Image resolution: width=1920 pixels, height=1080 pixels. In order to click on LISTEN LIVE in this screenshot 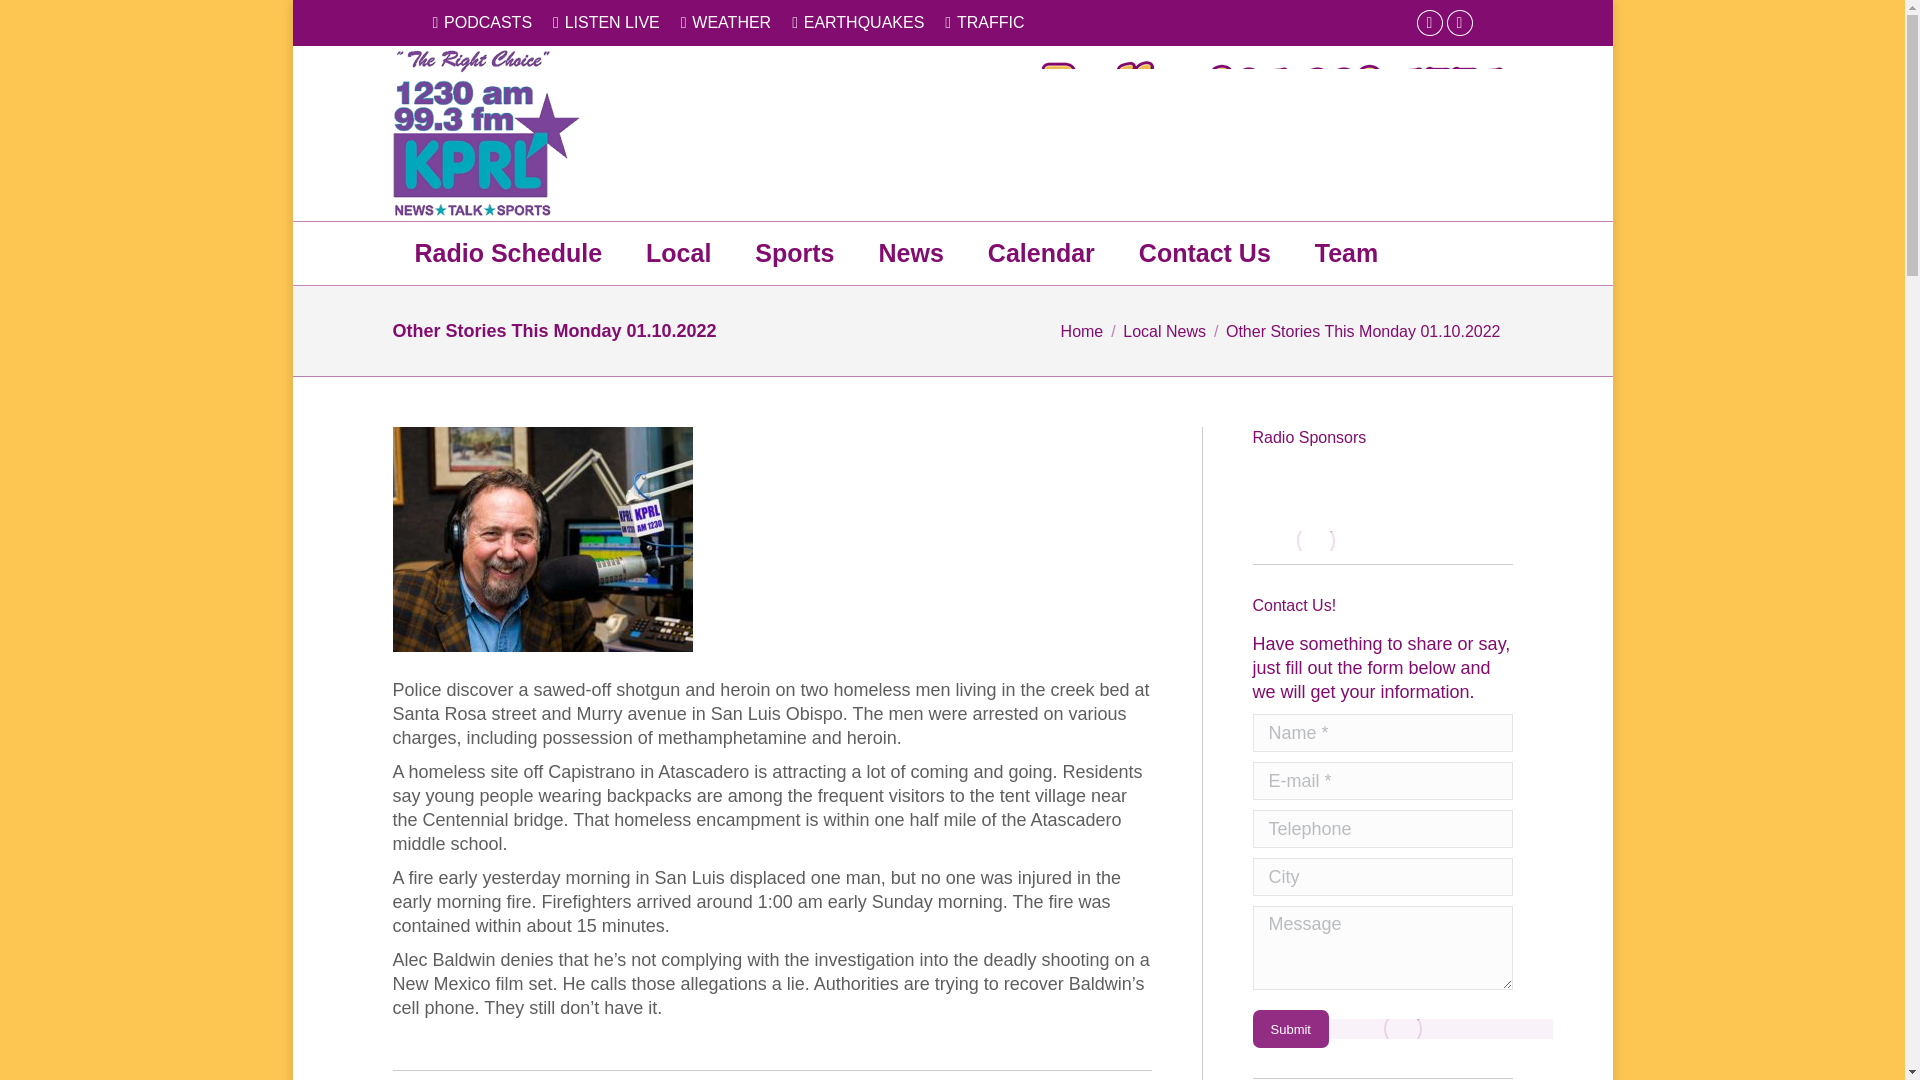, I will do `click(606, 22)`.